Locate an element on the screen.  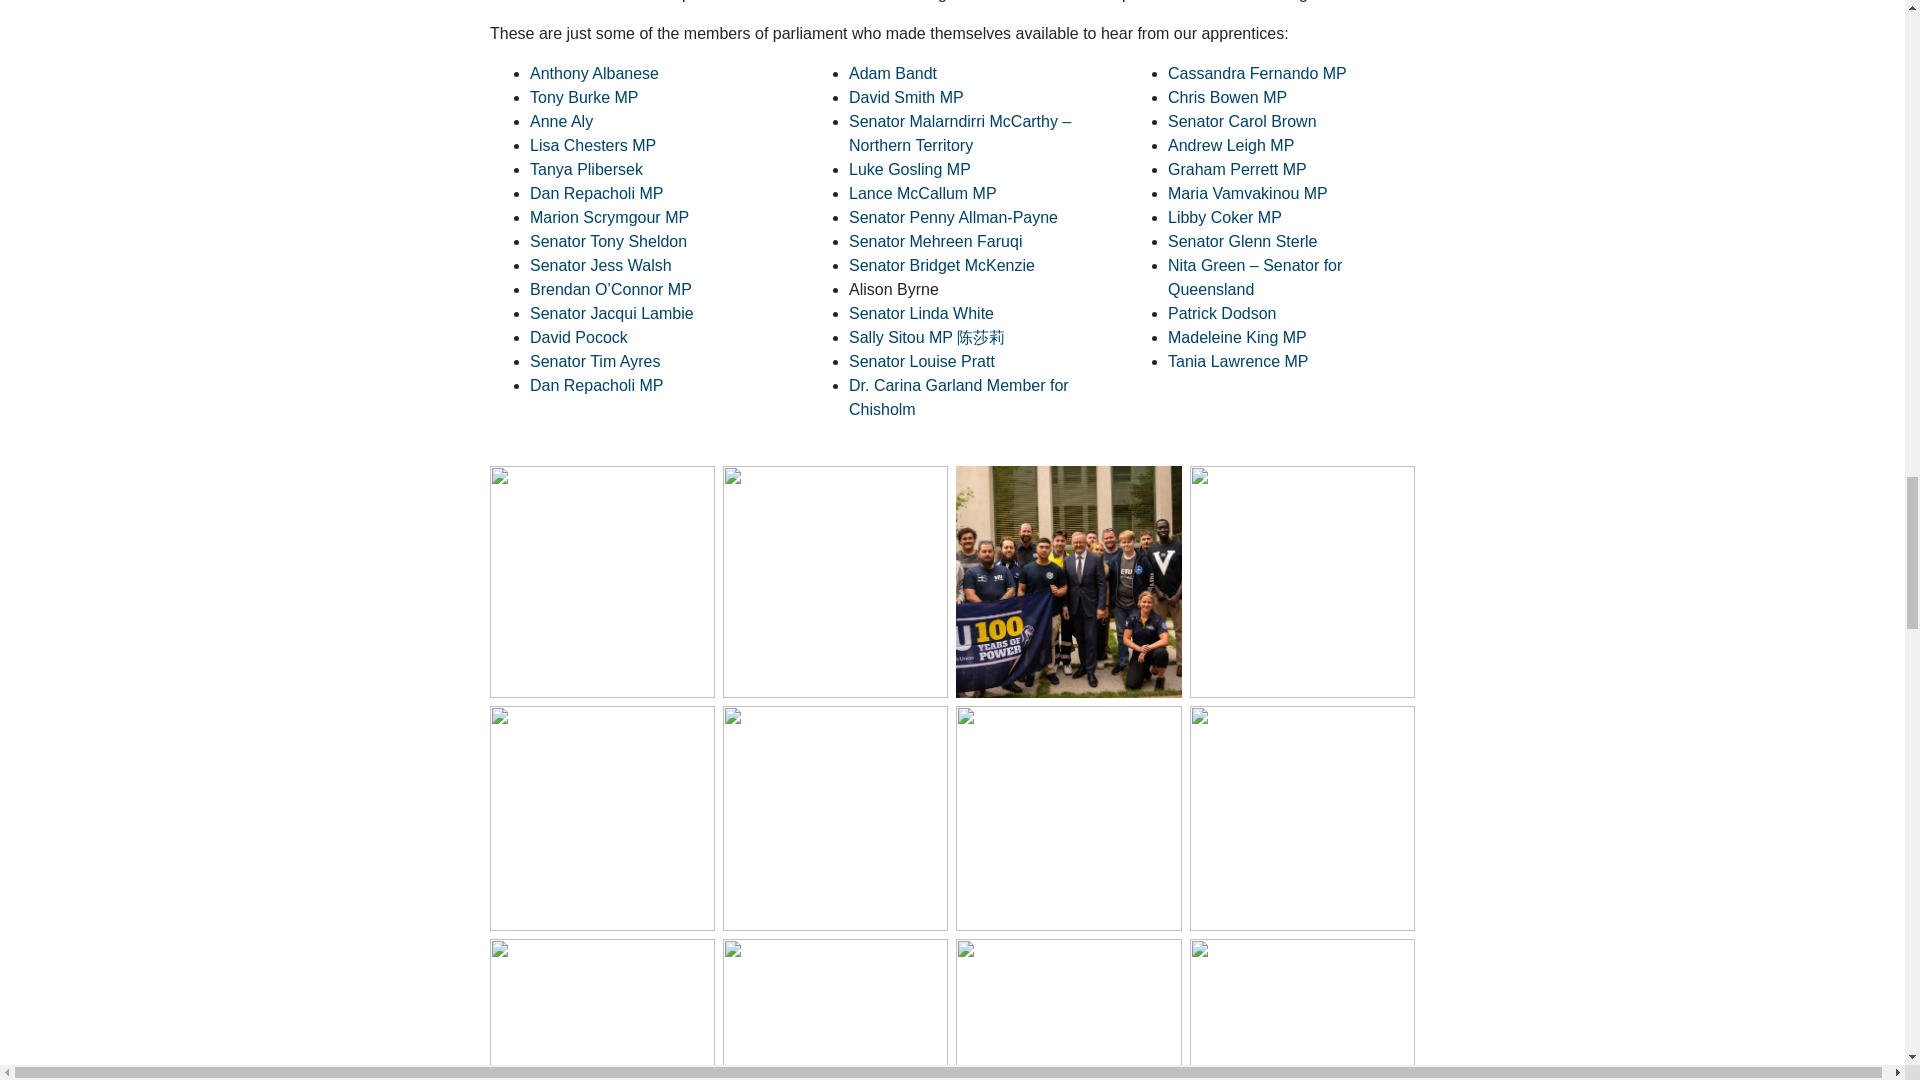
Lisa Chesters MP is located at coordinates (592, 146).